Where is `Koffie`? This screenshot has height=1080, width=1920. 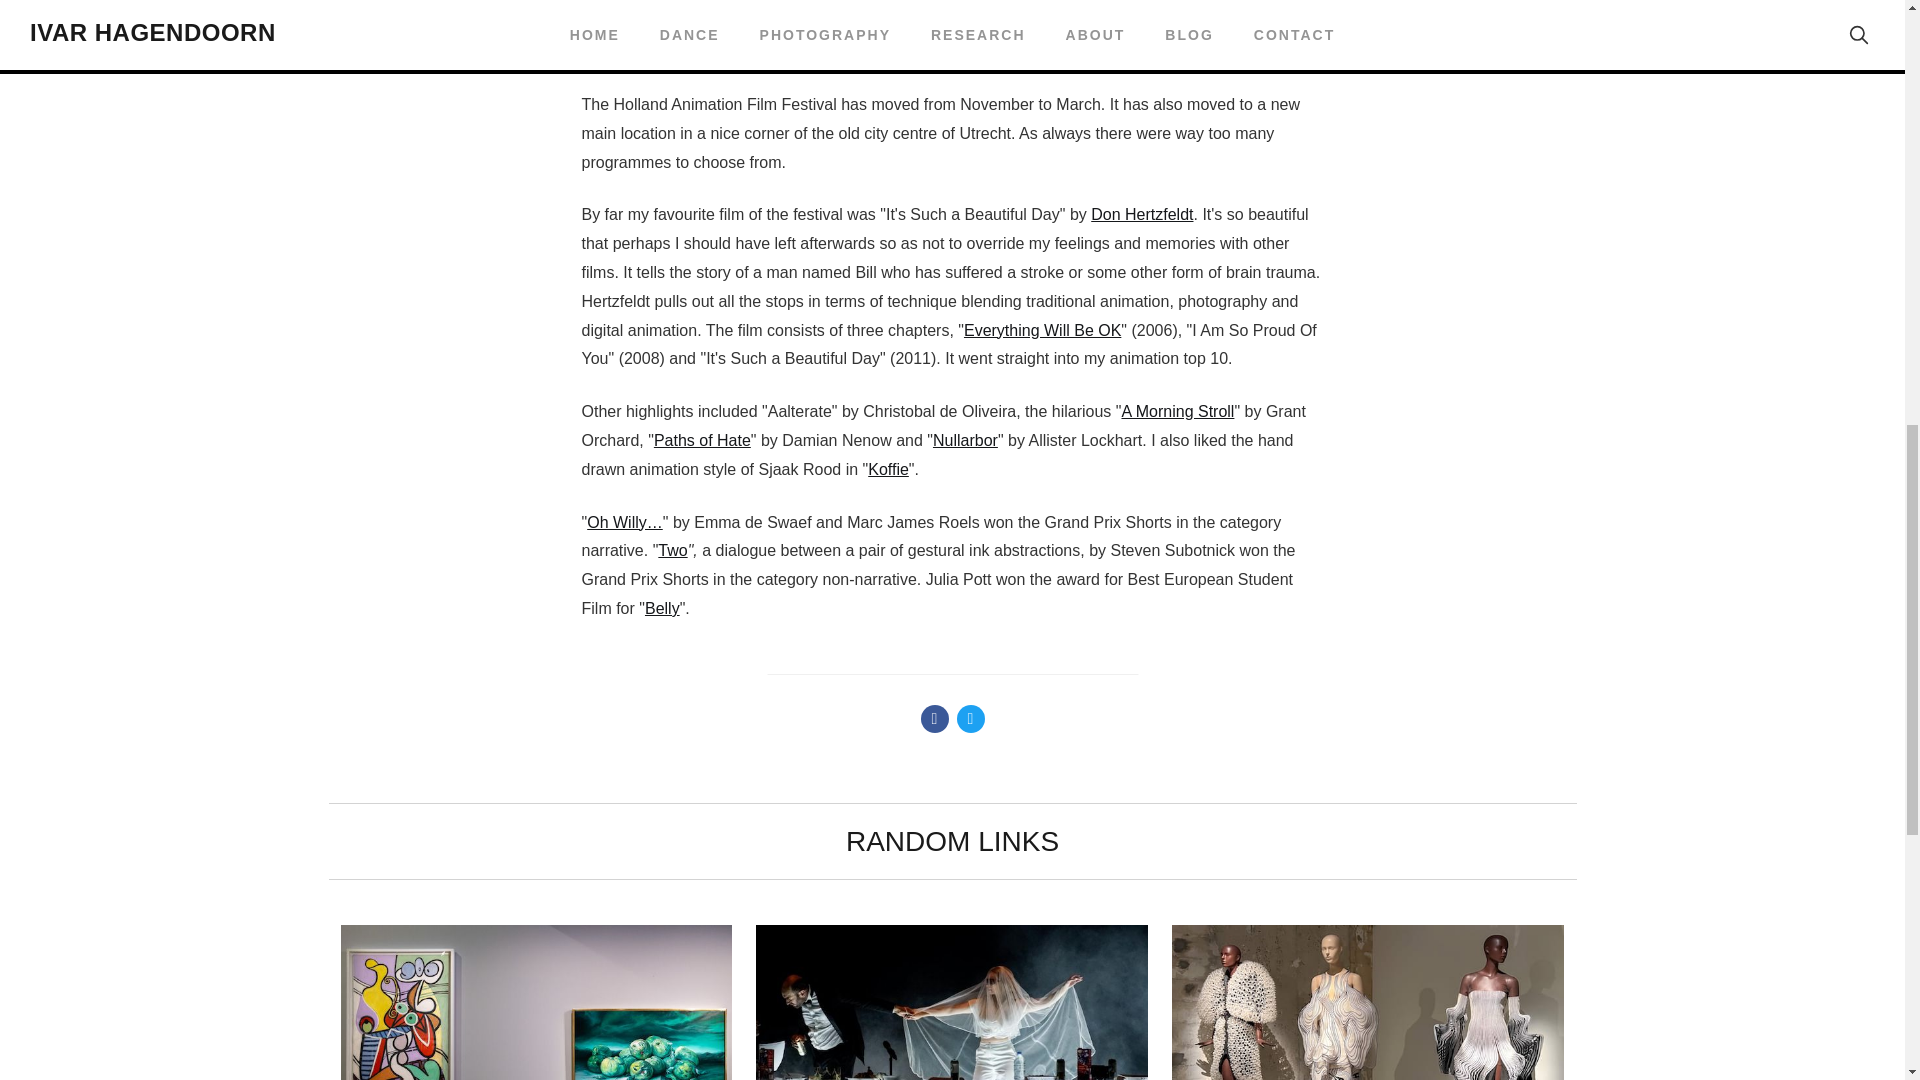 Koffie is located at coordinates (888, 470).